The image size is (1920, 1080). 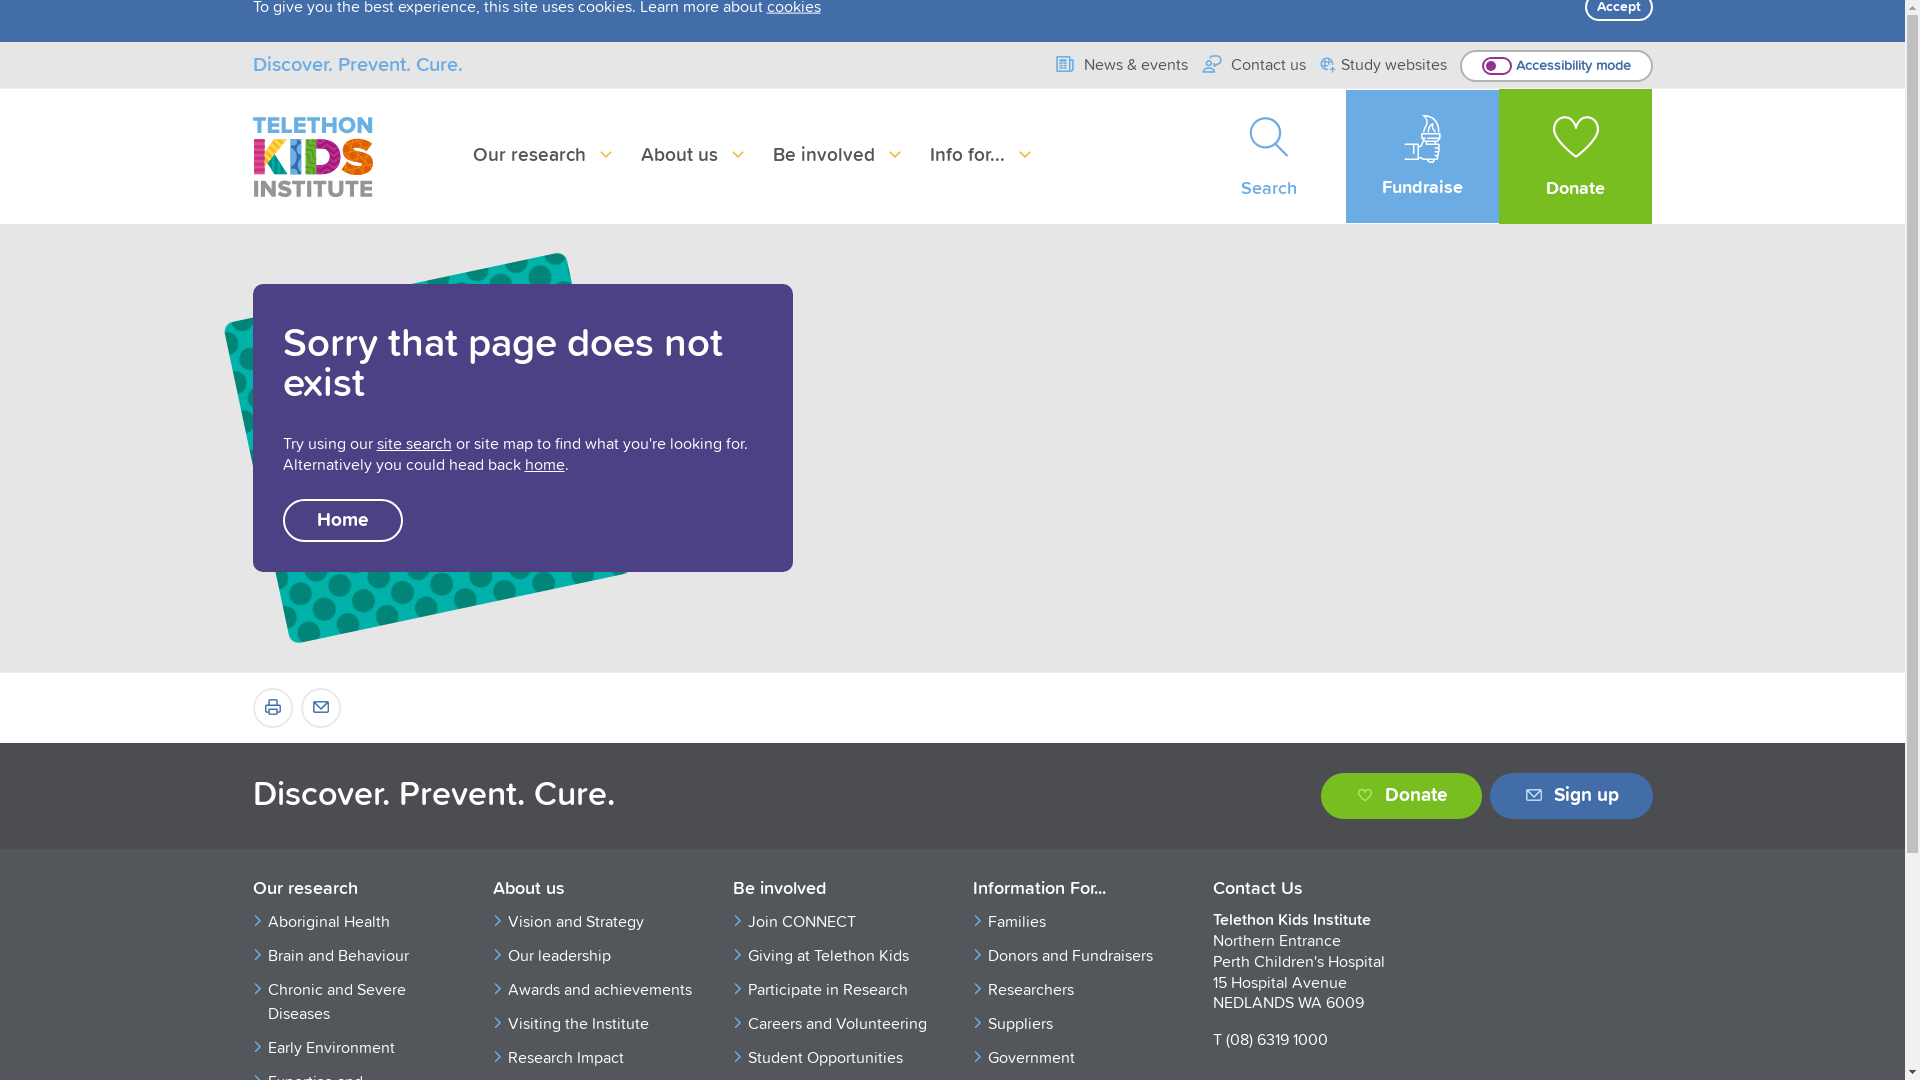 I want to click on Visiting the Institute, so click(x=600, y=1024).